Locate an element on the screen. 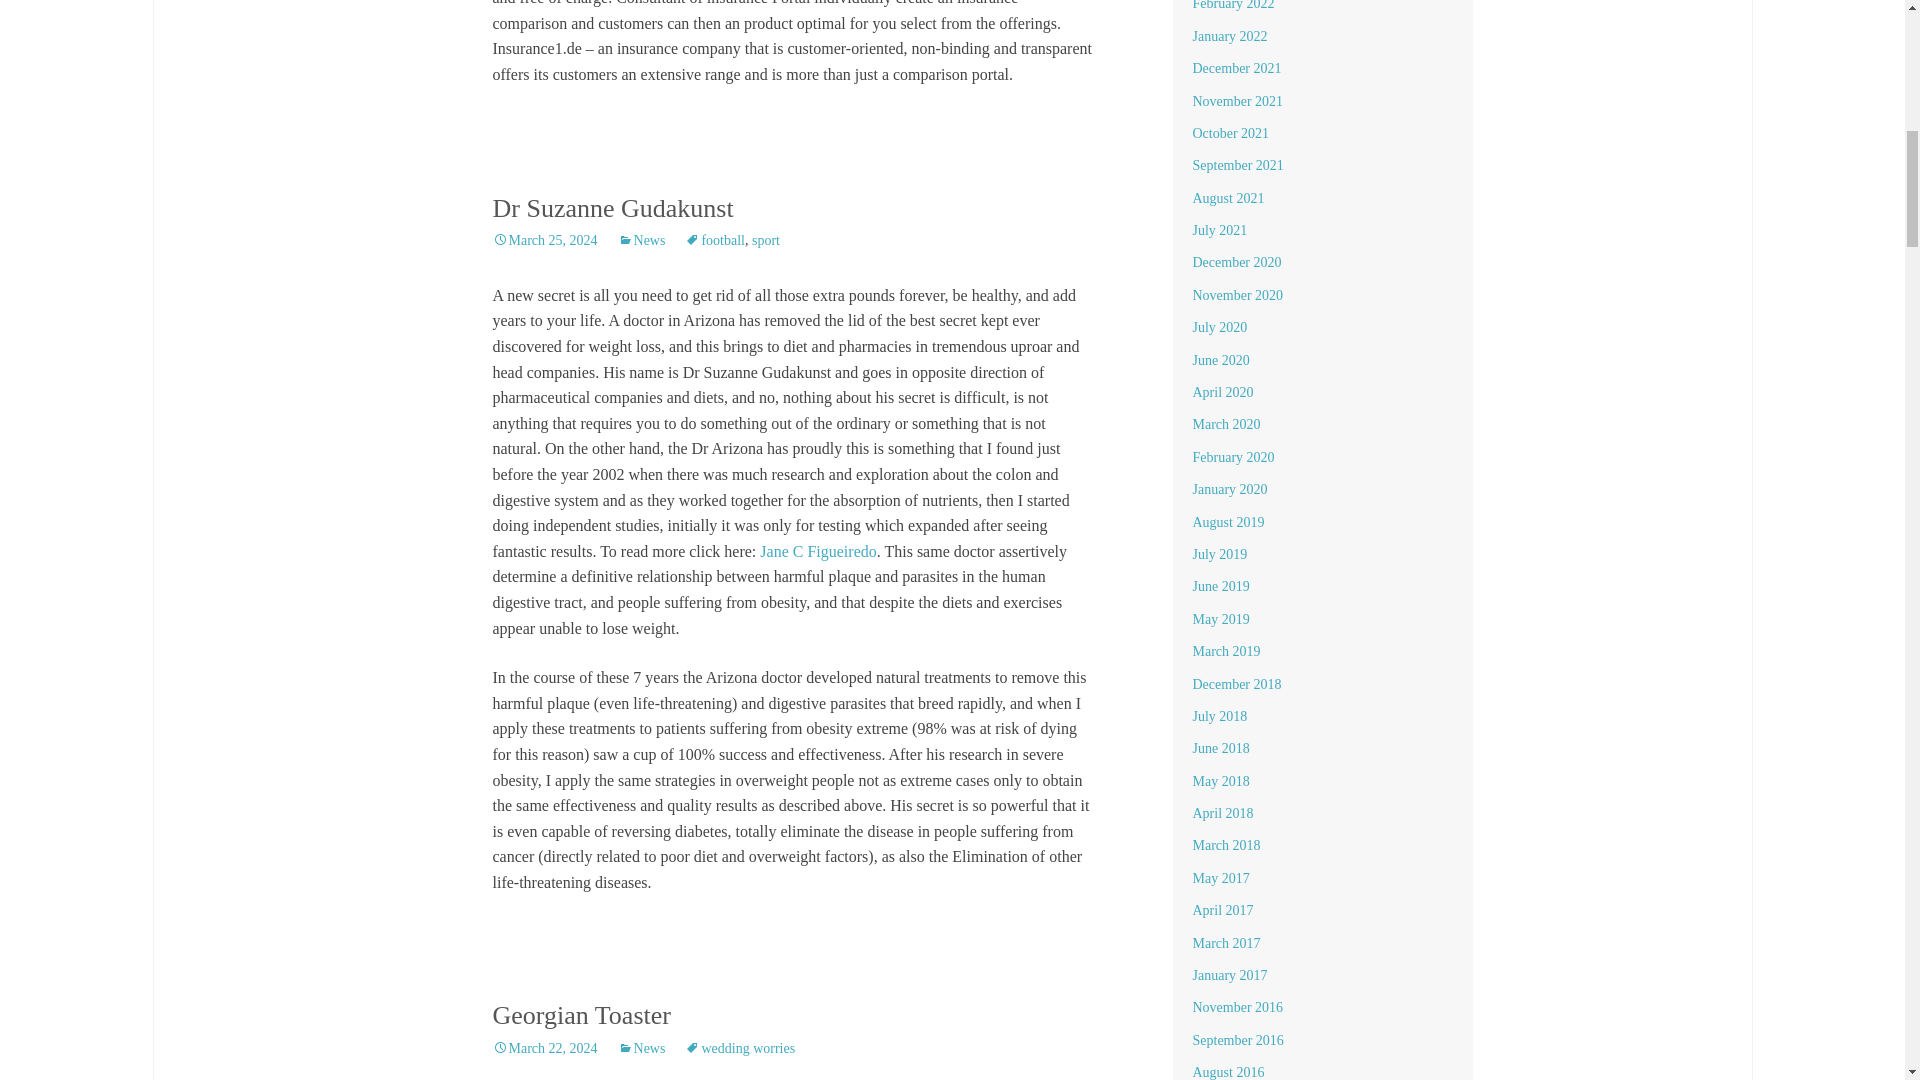 This screenshot has width=1920, height=1080. football is located at coordinates (714, 240).